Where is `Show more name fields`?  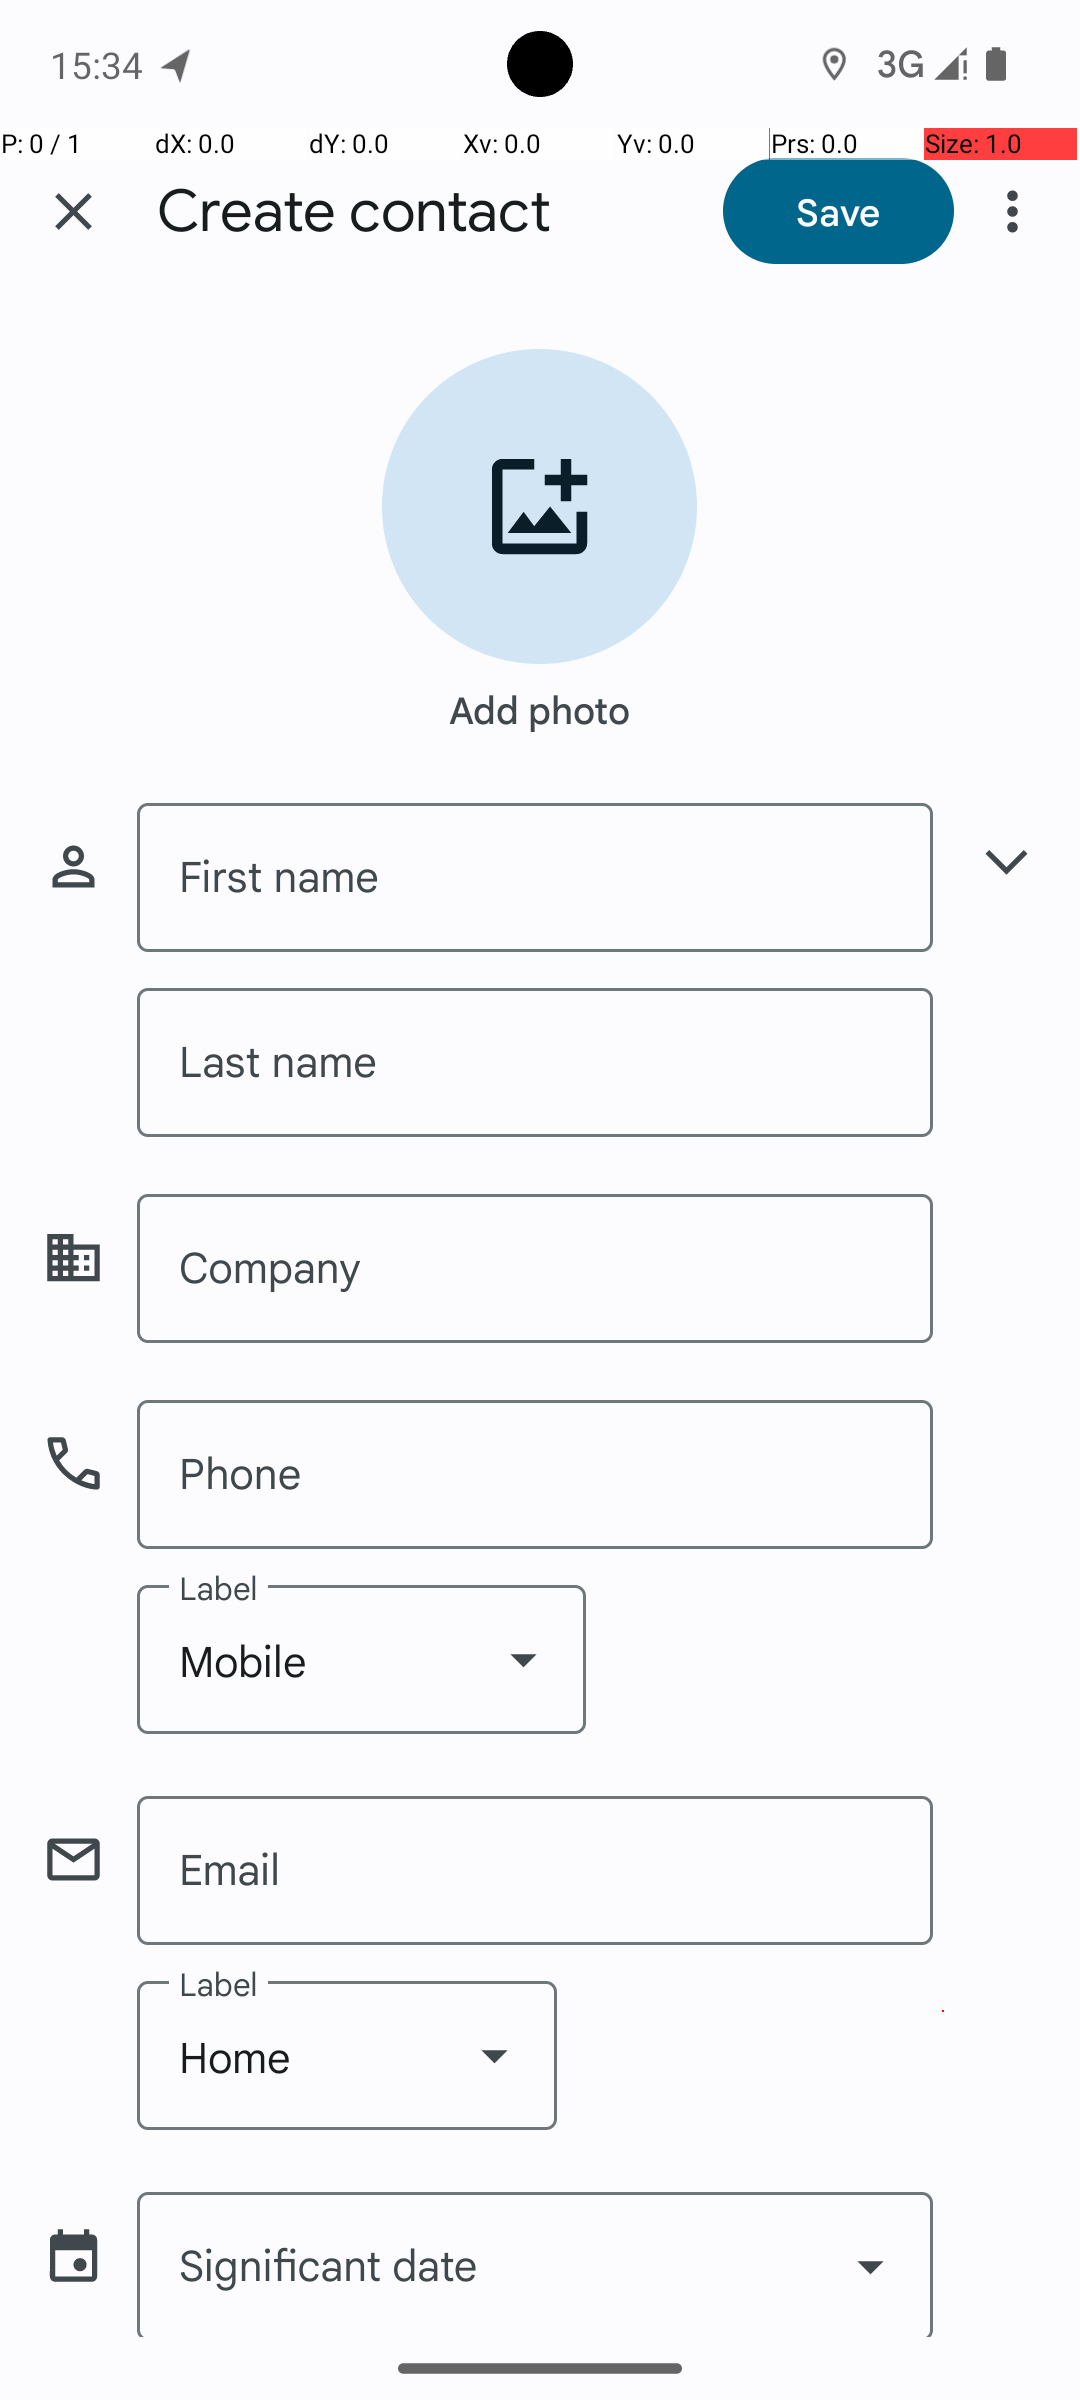 Show more name fields is located at coordinates (1006, 862).